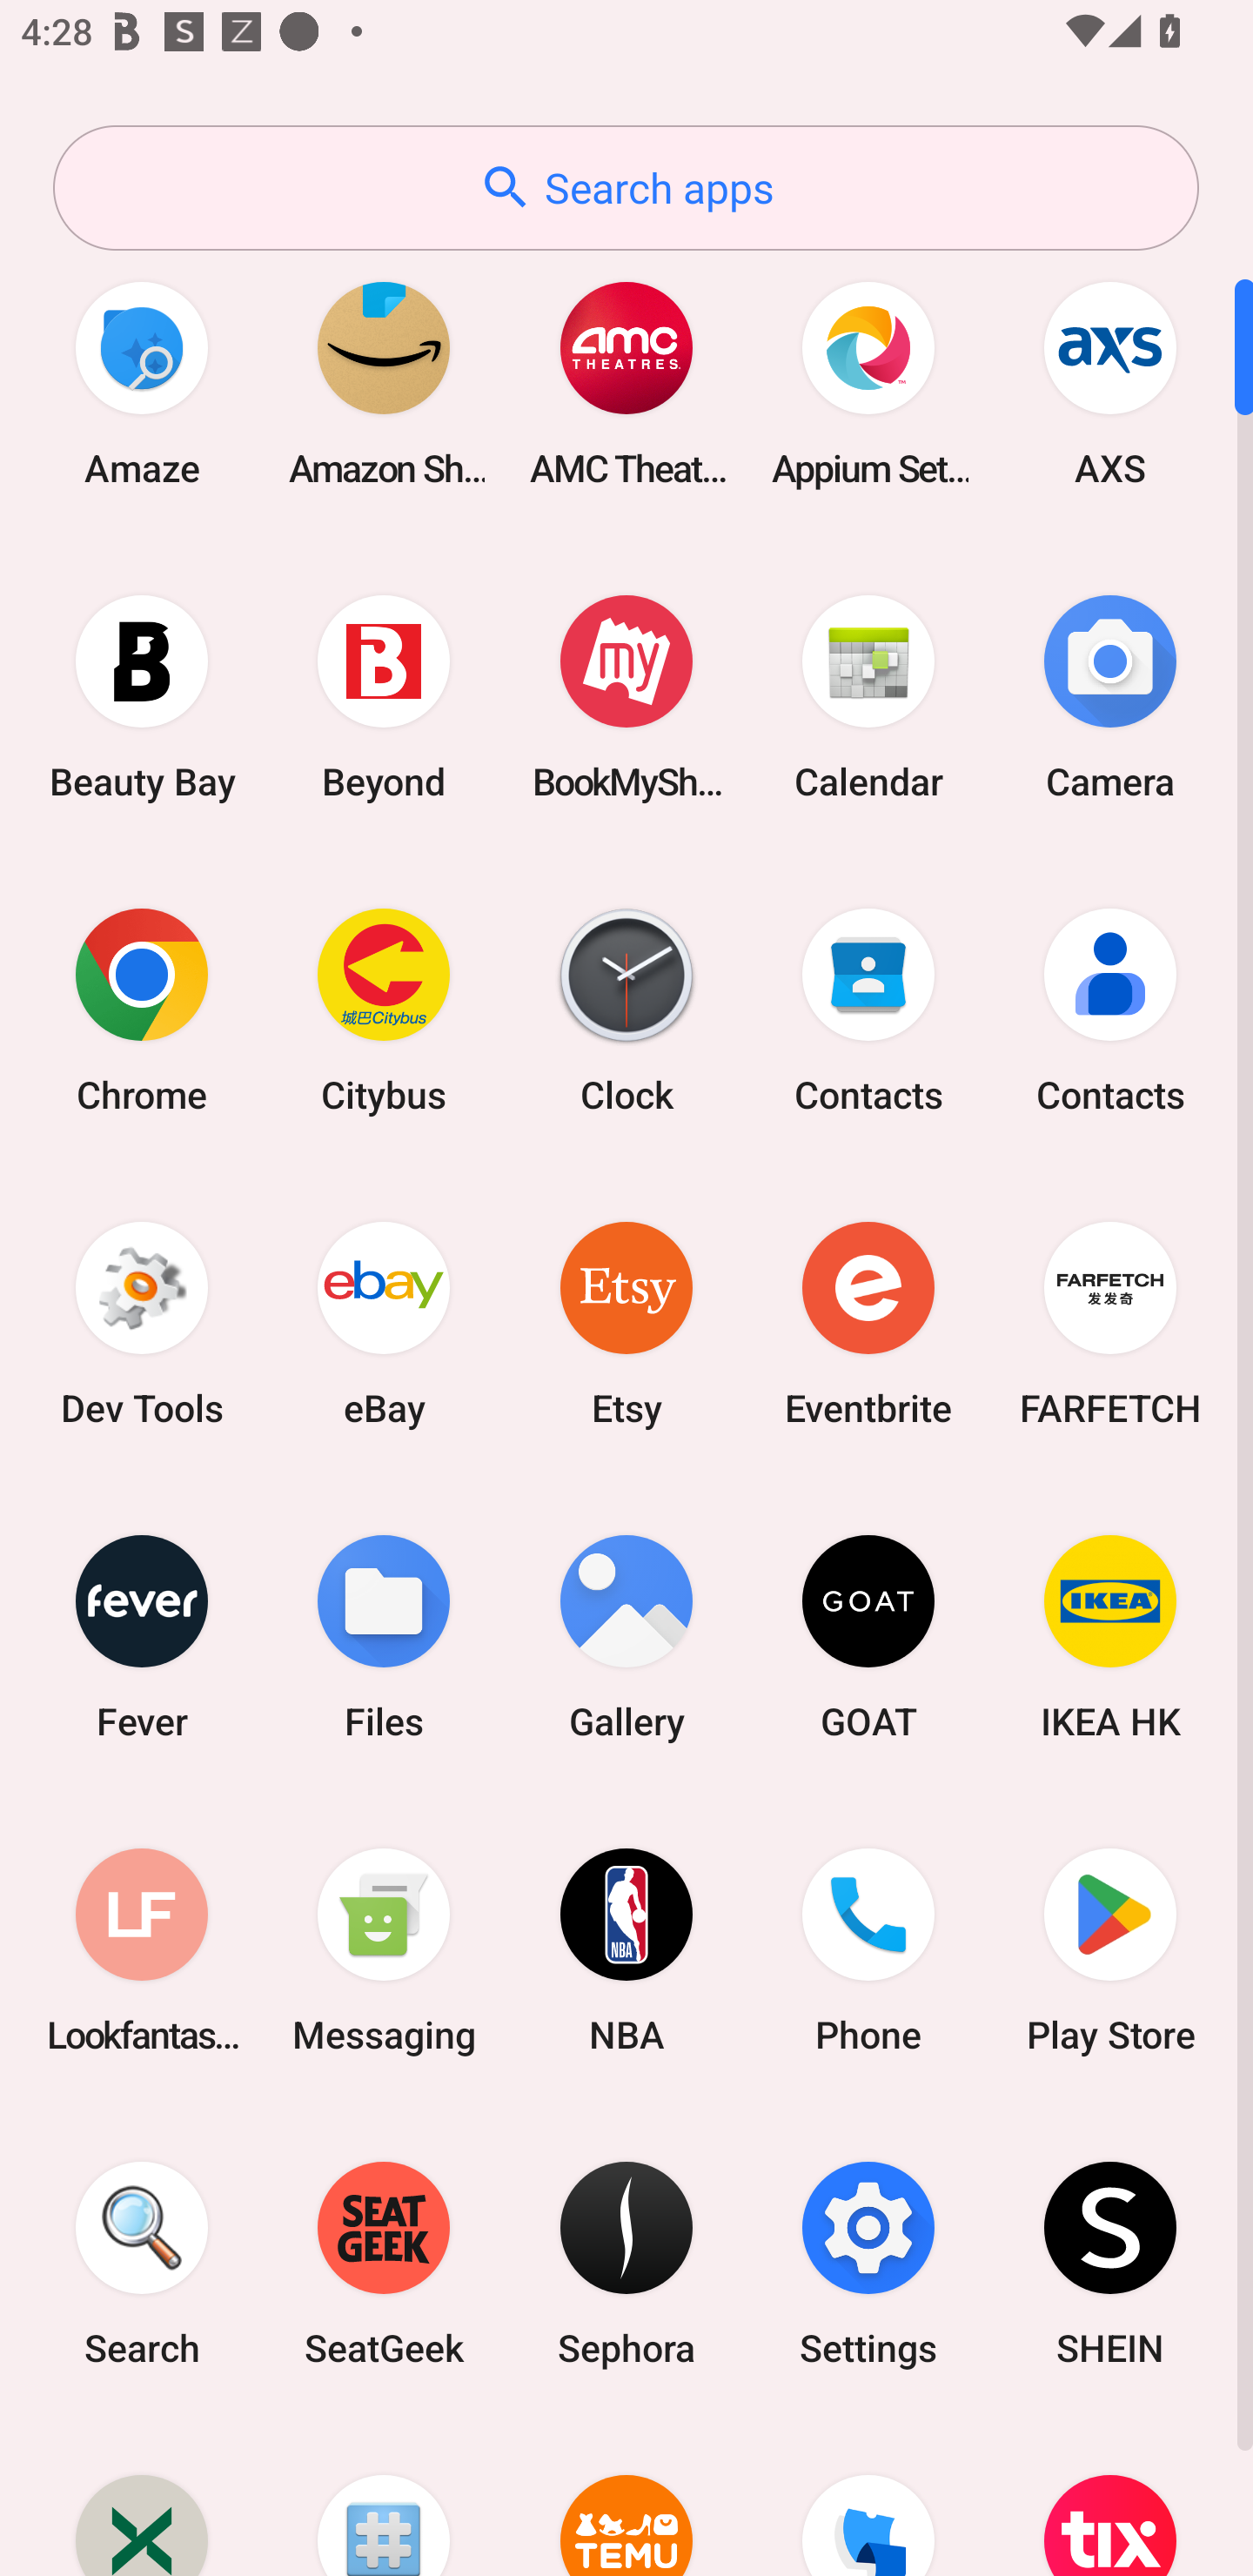  Describe the element at coordinates (384, 2499) in the screenshot. I see `Superuser` at that location.